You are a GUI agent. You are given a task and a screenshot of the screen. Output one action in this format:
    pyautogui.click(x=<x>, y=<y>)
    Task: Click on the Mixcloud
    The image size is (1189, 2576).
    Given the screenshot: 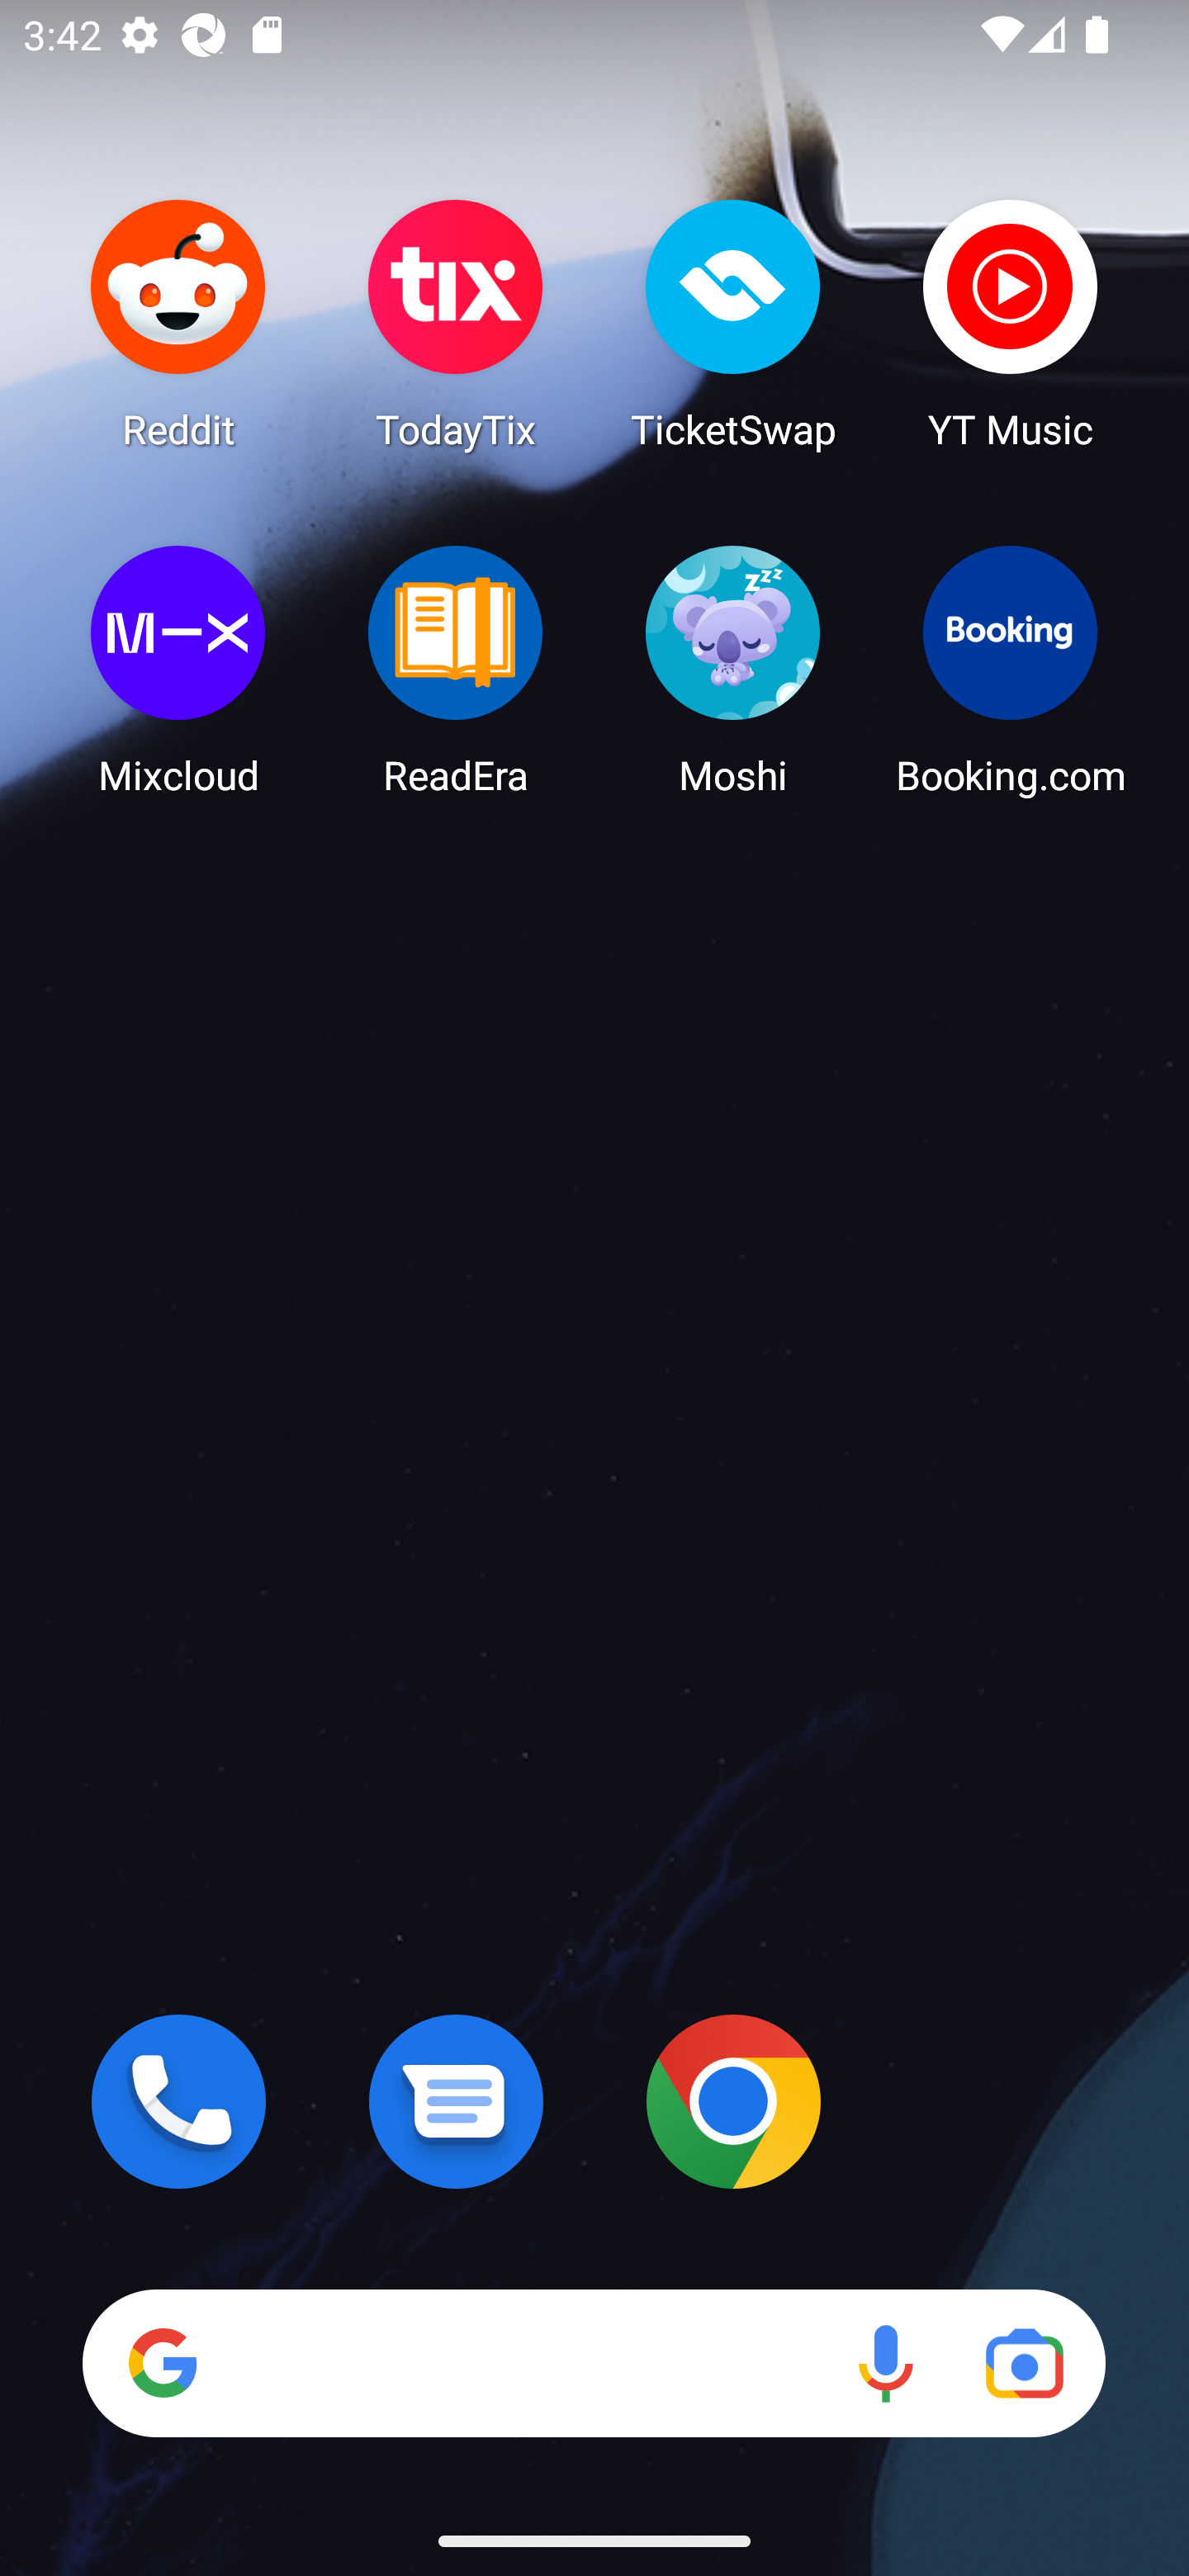 What is the action you would take?
    pyautogui.click(x=178, y=670)
    